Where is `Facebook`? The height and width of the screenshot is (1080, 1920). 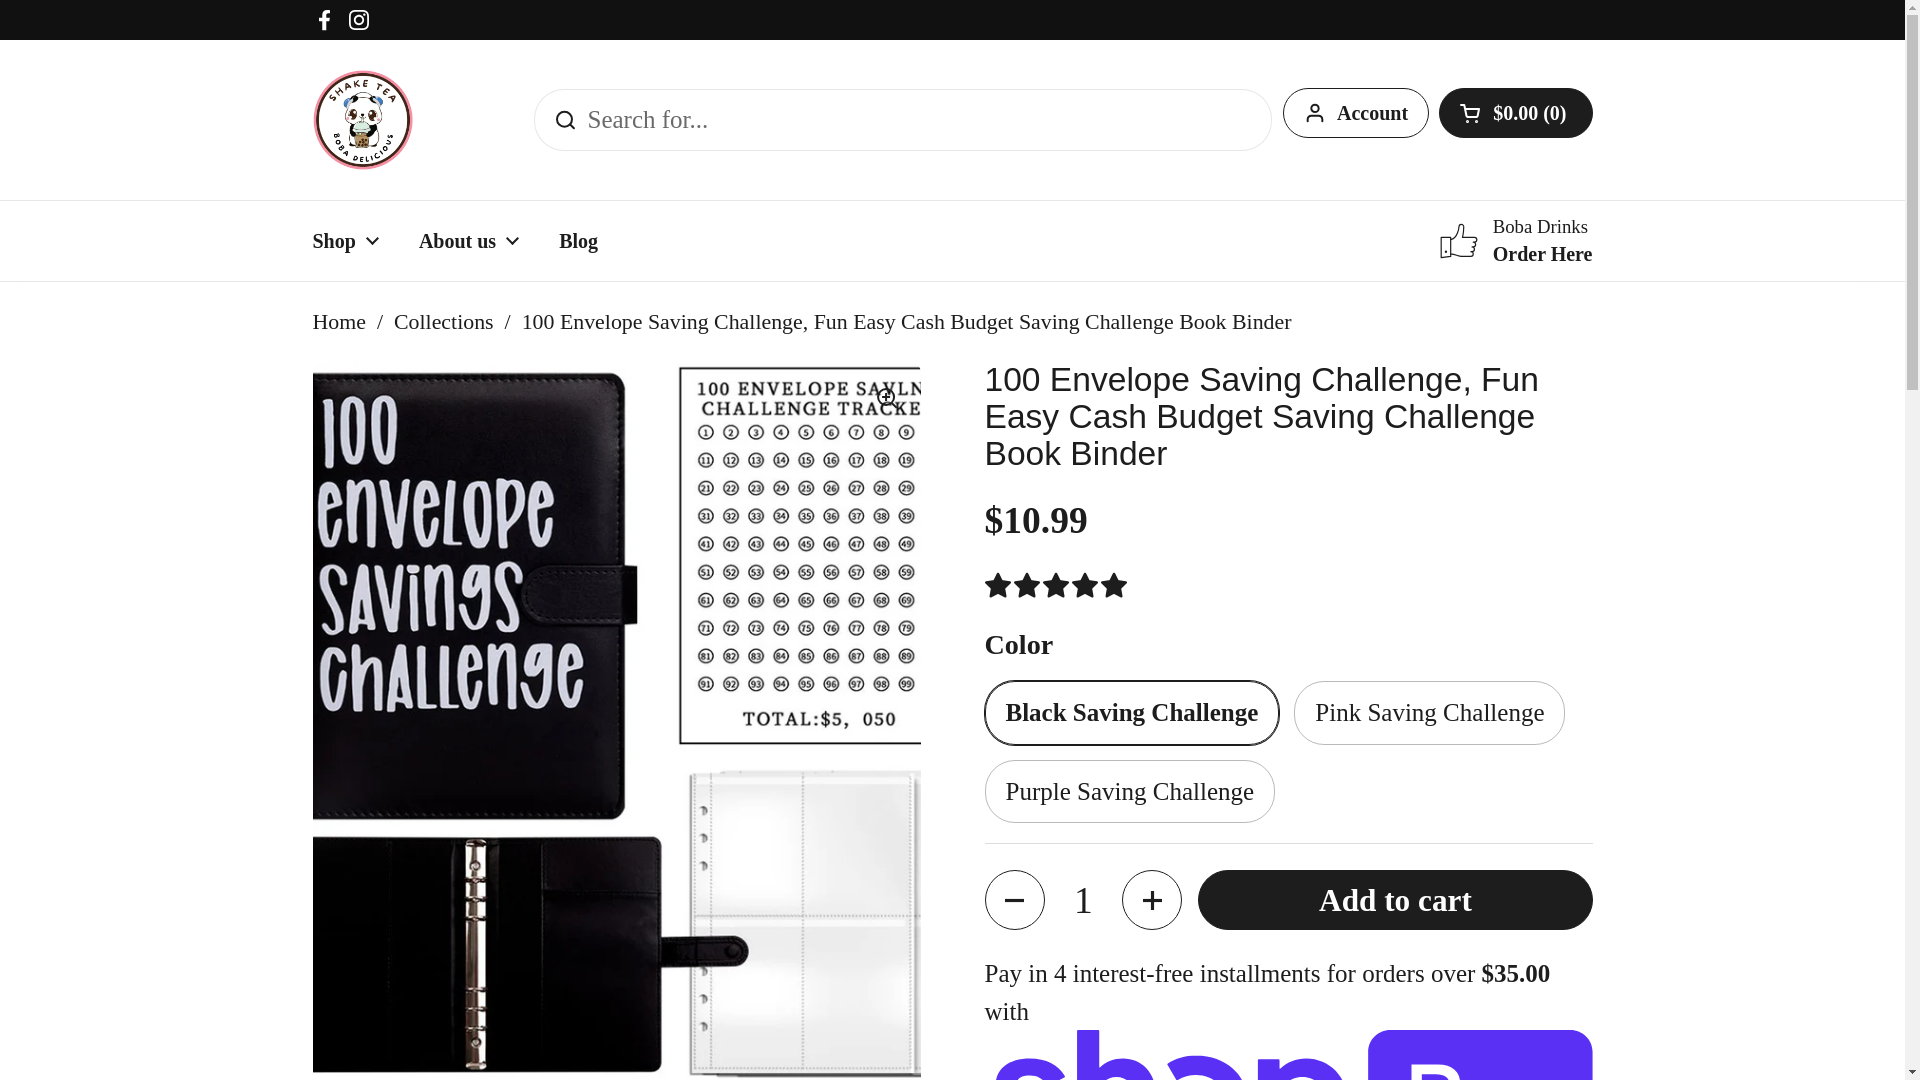 Facebook is located at coordinates (1516, 240).